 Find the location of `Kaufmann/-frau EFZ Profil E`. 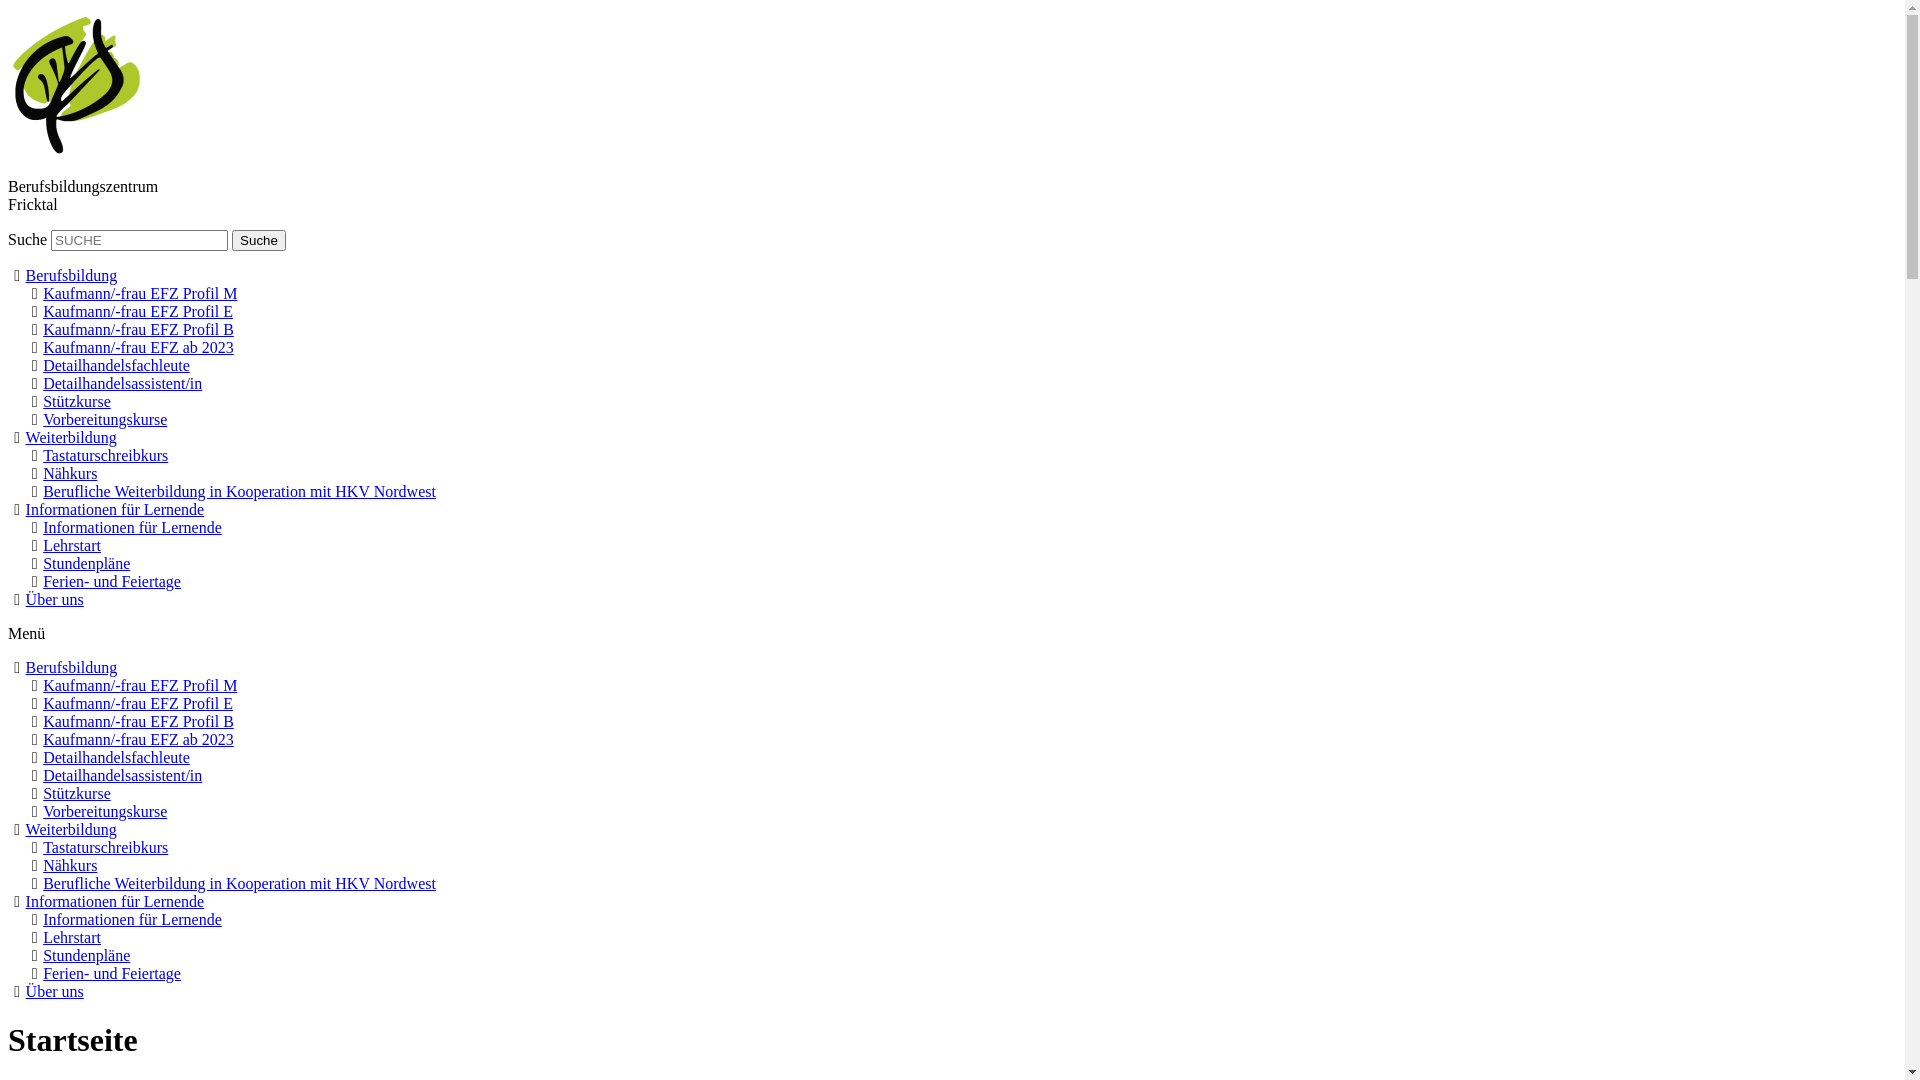

Kaufmann/-frau EFZ Profil E is located at coordinates (138, 704).